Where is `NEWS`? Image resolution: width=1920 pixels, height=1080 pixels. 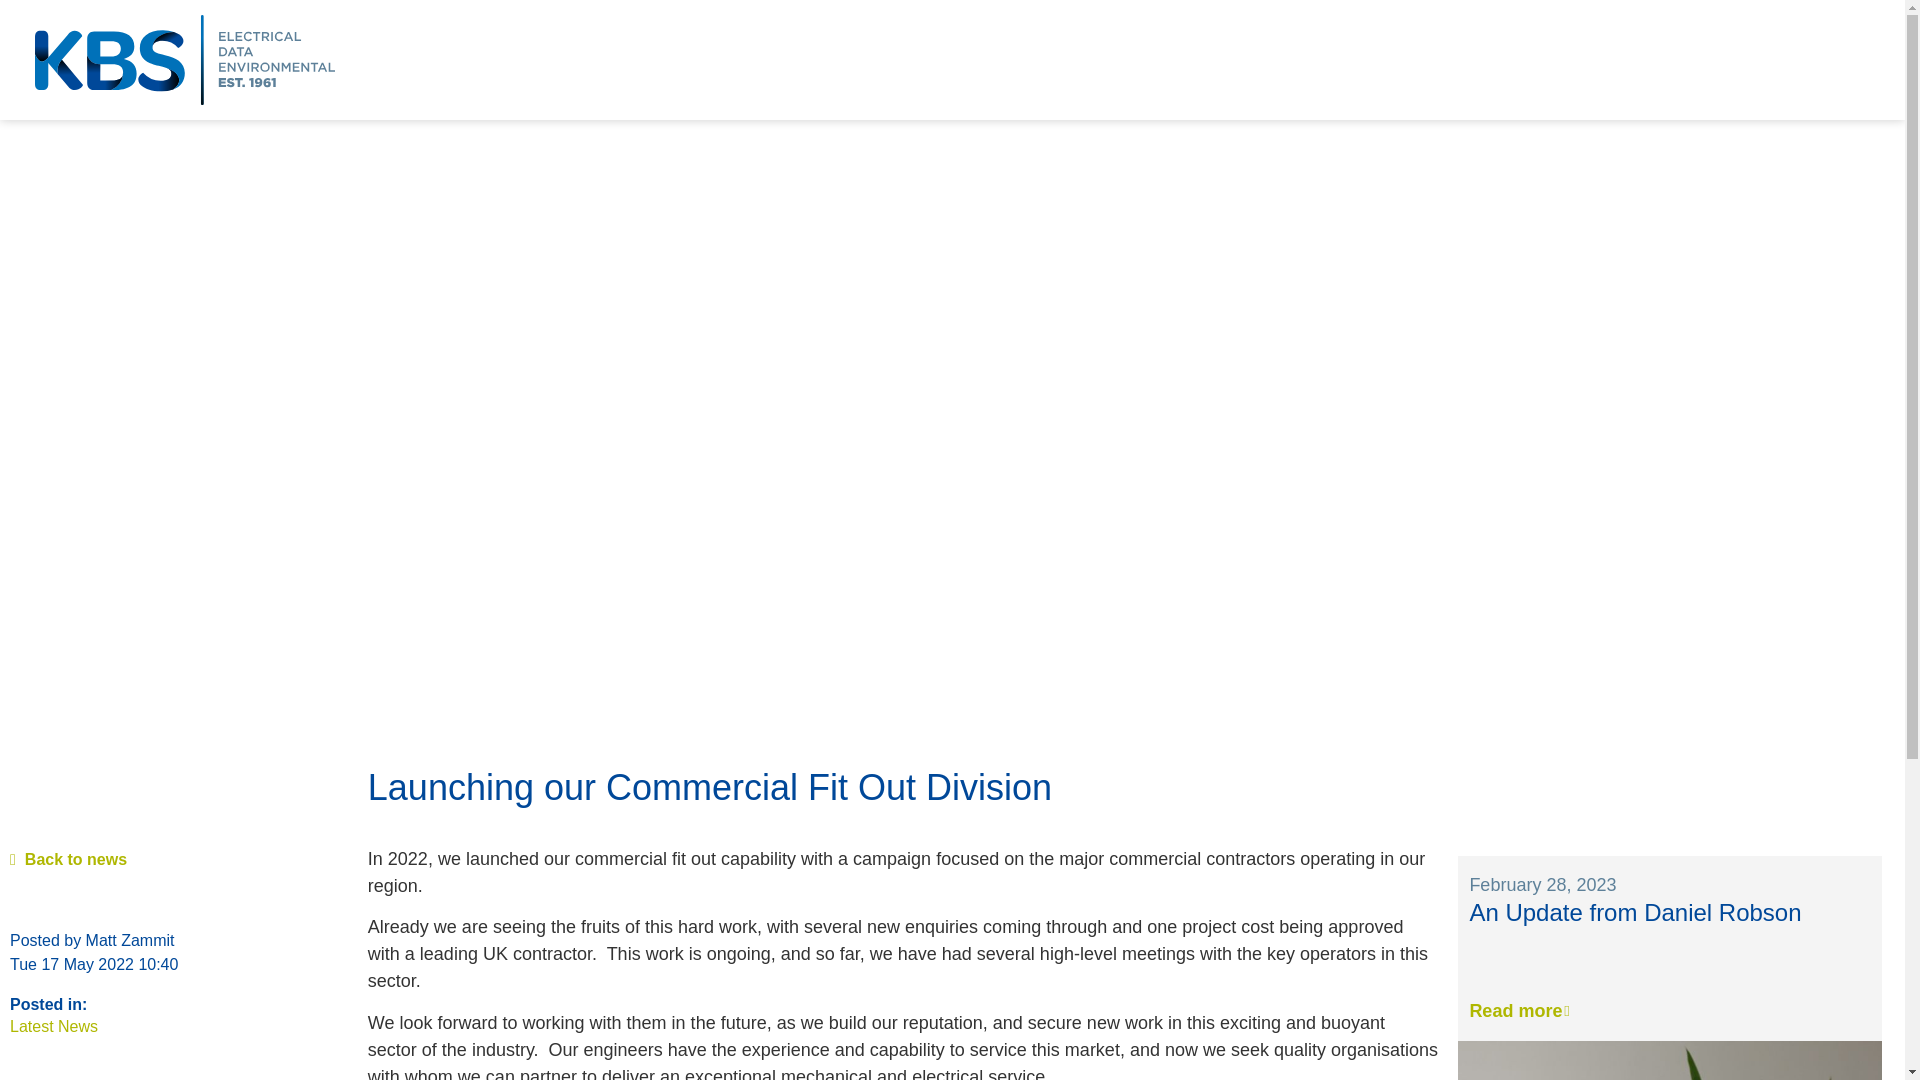
NEWS is located at coordinates (1763, 60).